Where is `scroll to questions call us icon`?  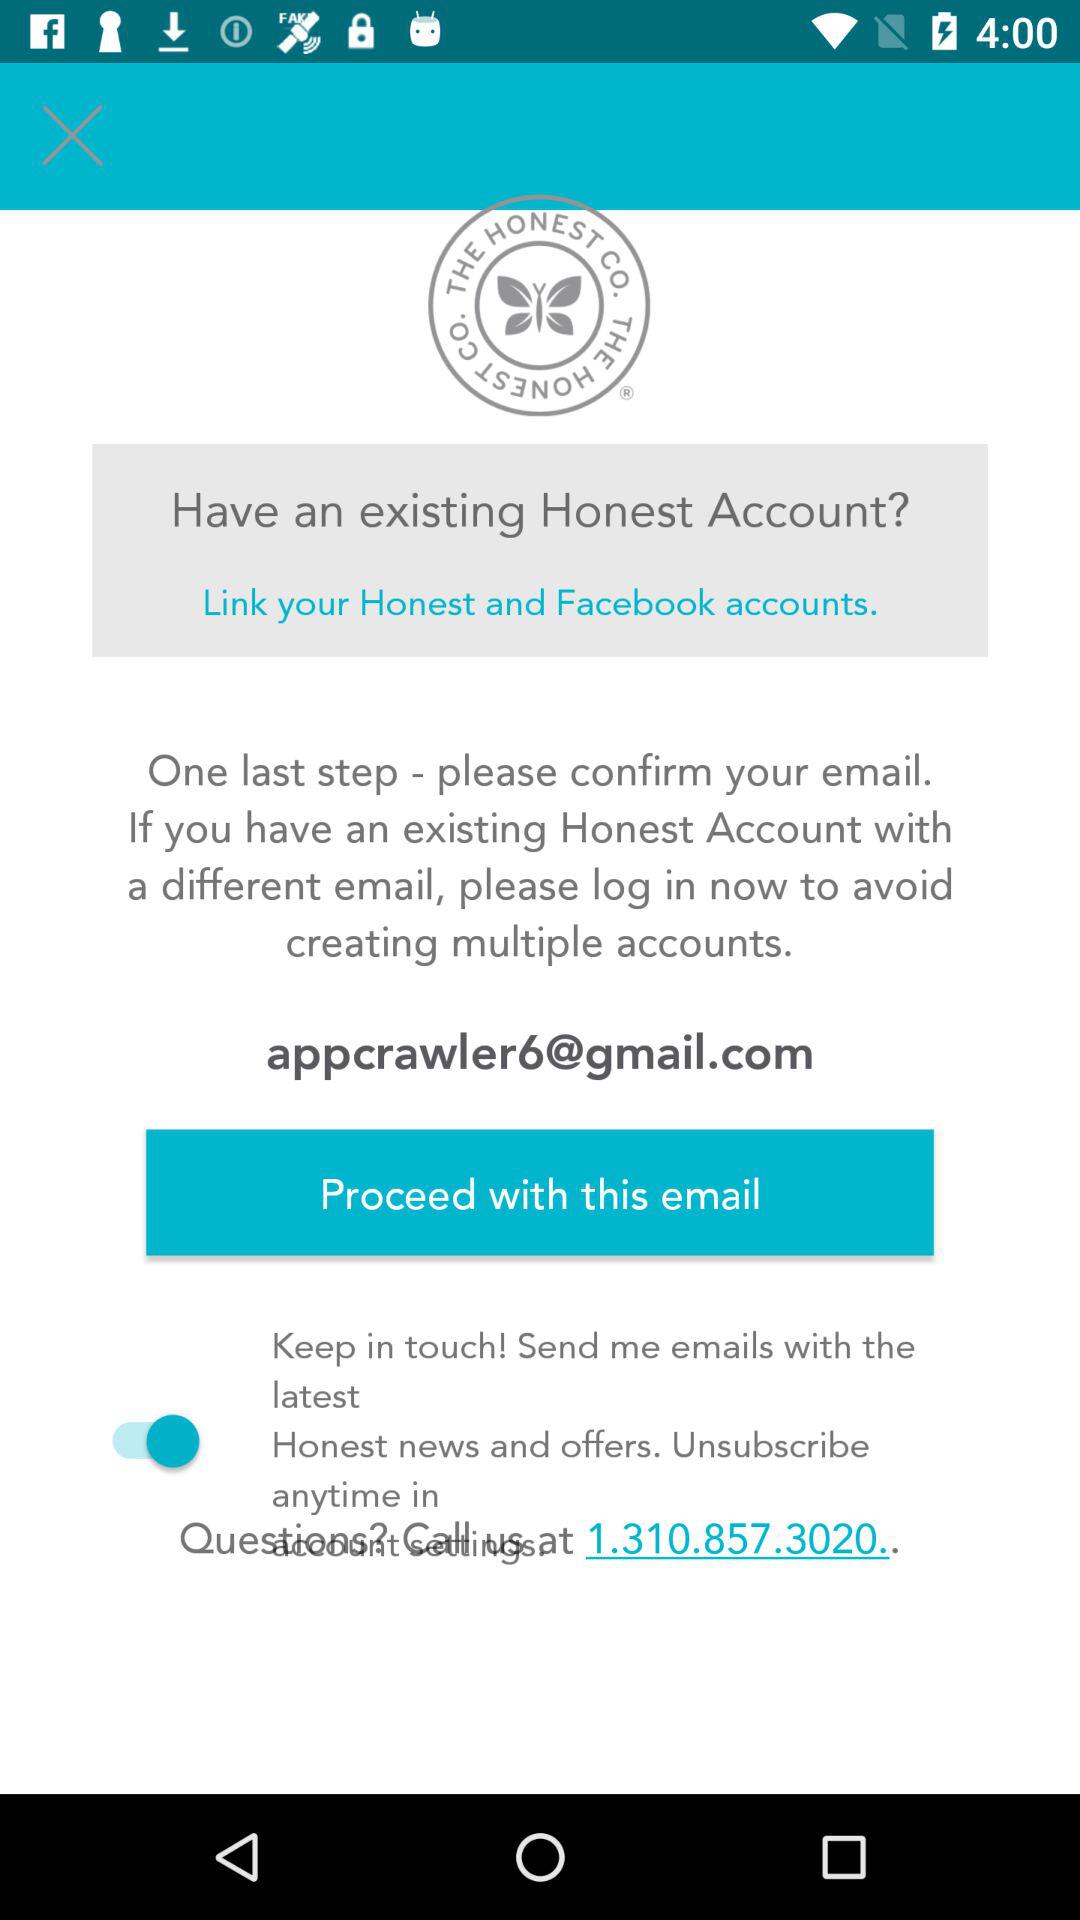 scroll to questions call us icon is located at coordinates (539, 1537).